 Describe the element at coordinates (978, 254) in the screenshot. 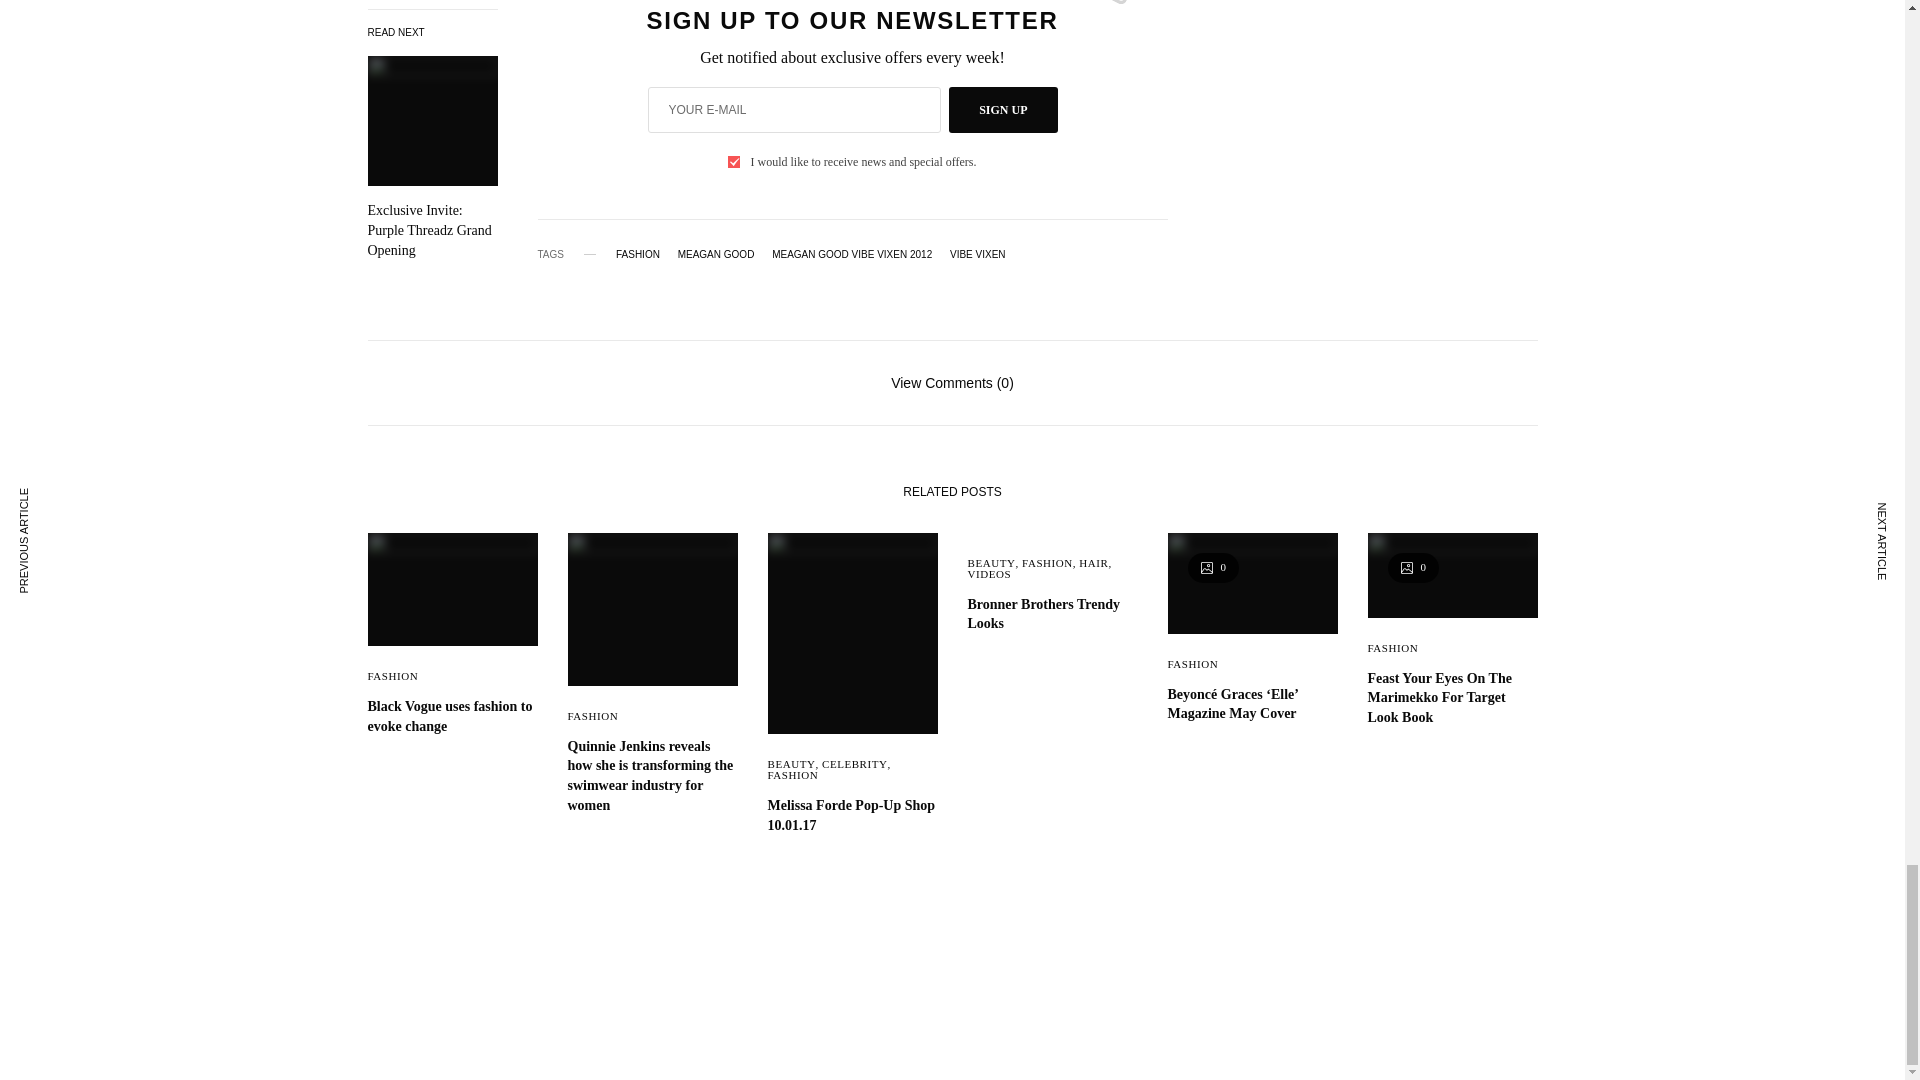

I see `VIBE VIXEN` at that location.